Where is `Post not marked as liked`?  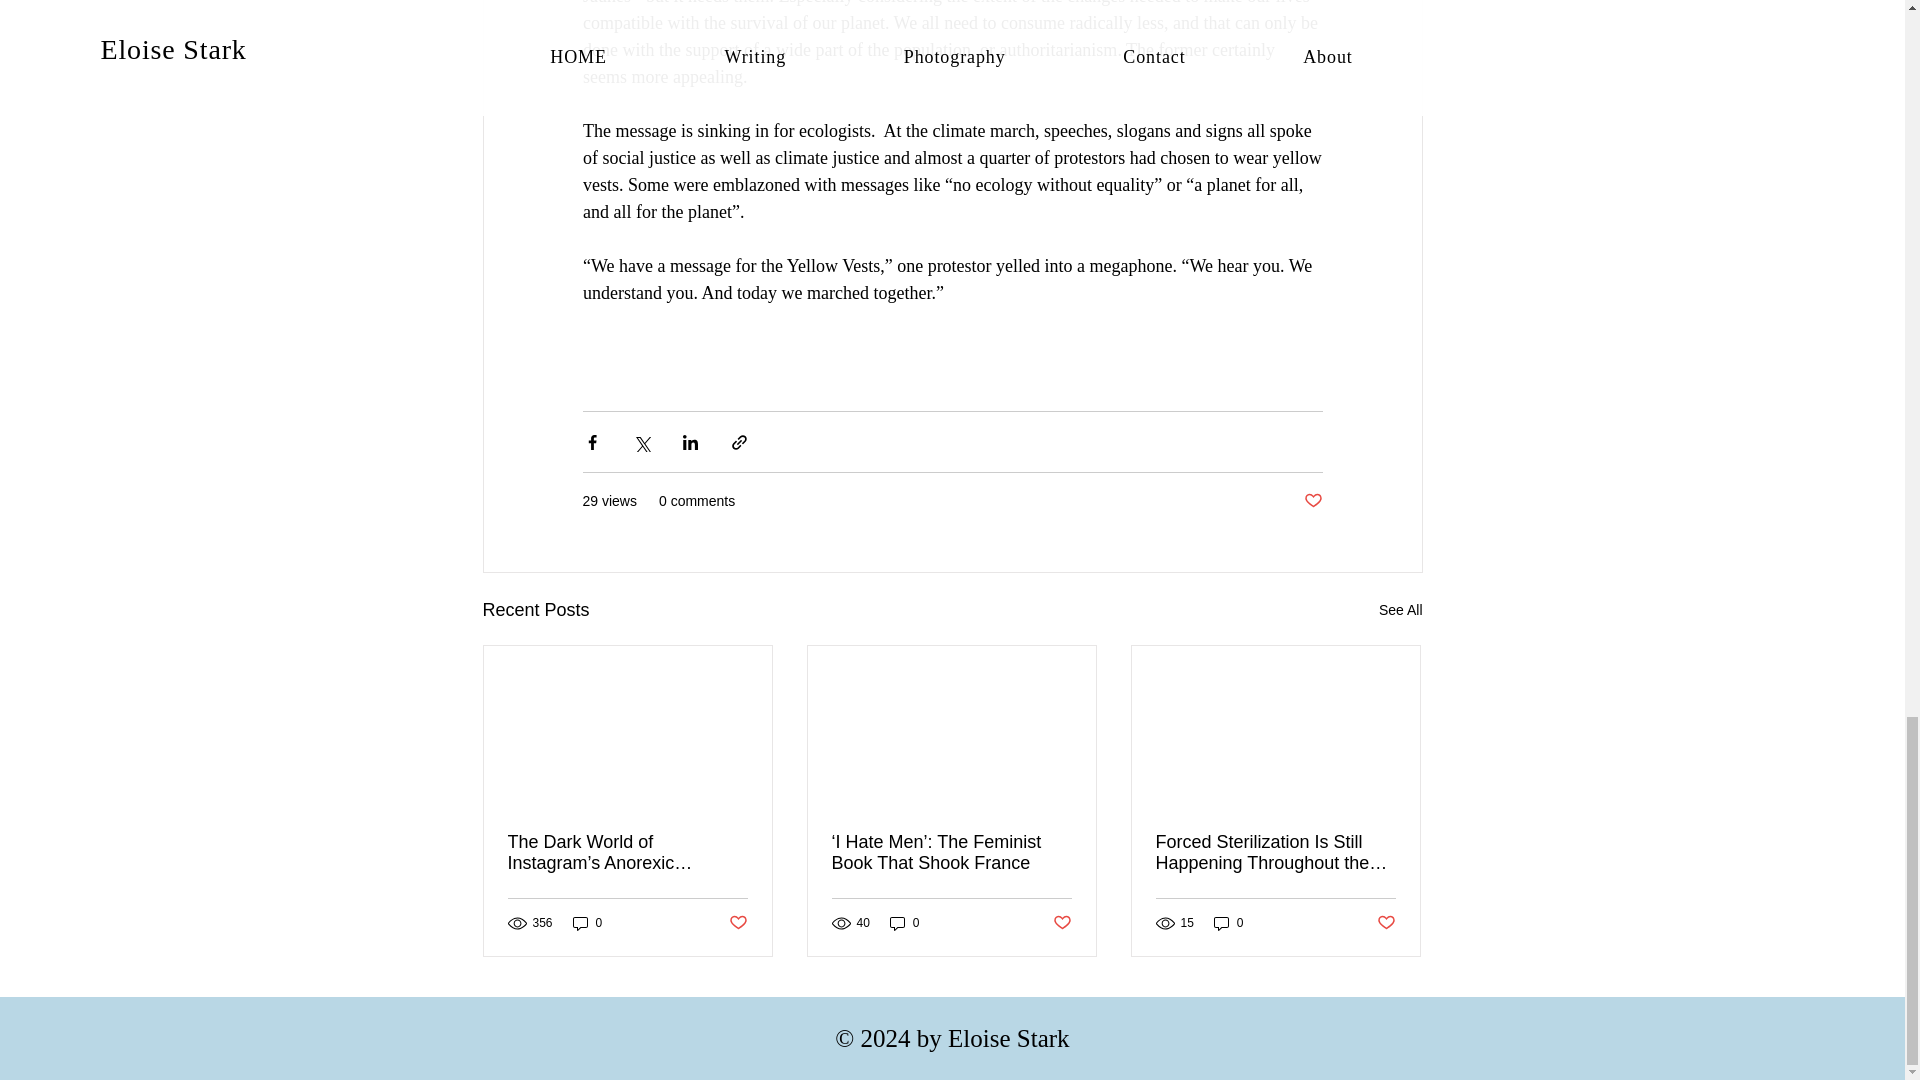 Post not marked as liked is located at coordinates (736, 923).